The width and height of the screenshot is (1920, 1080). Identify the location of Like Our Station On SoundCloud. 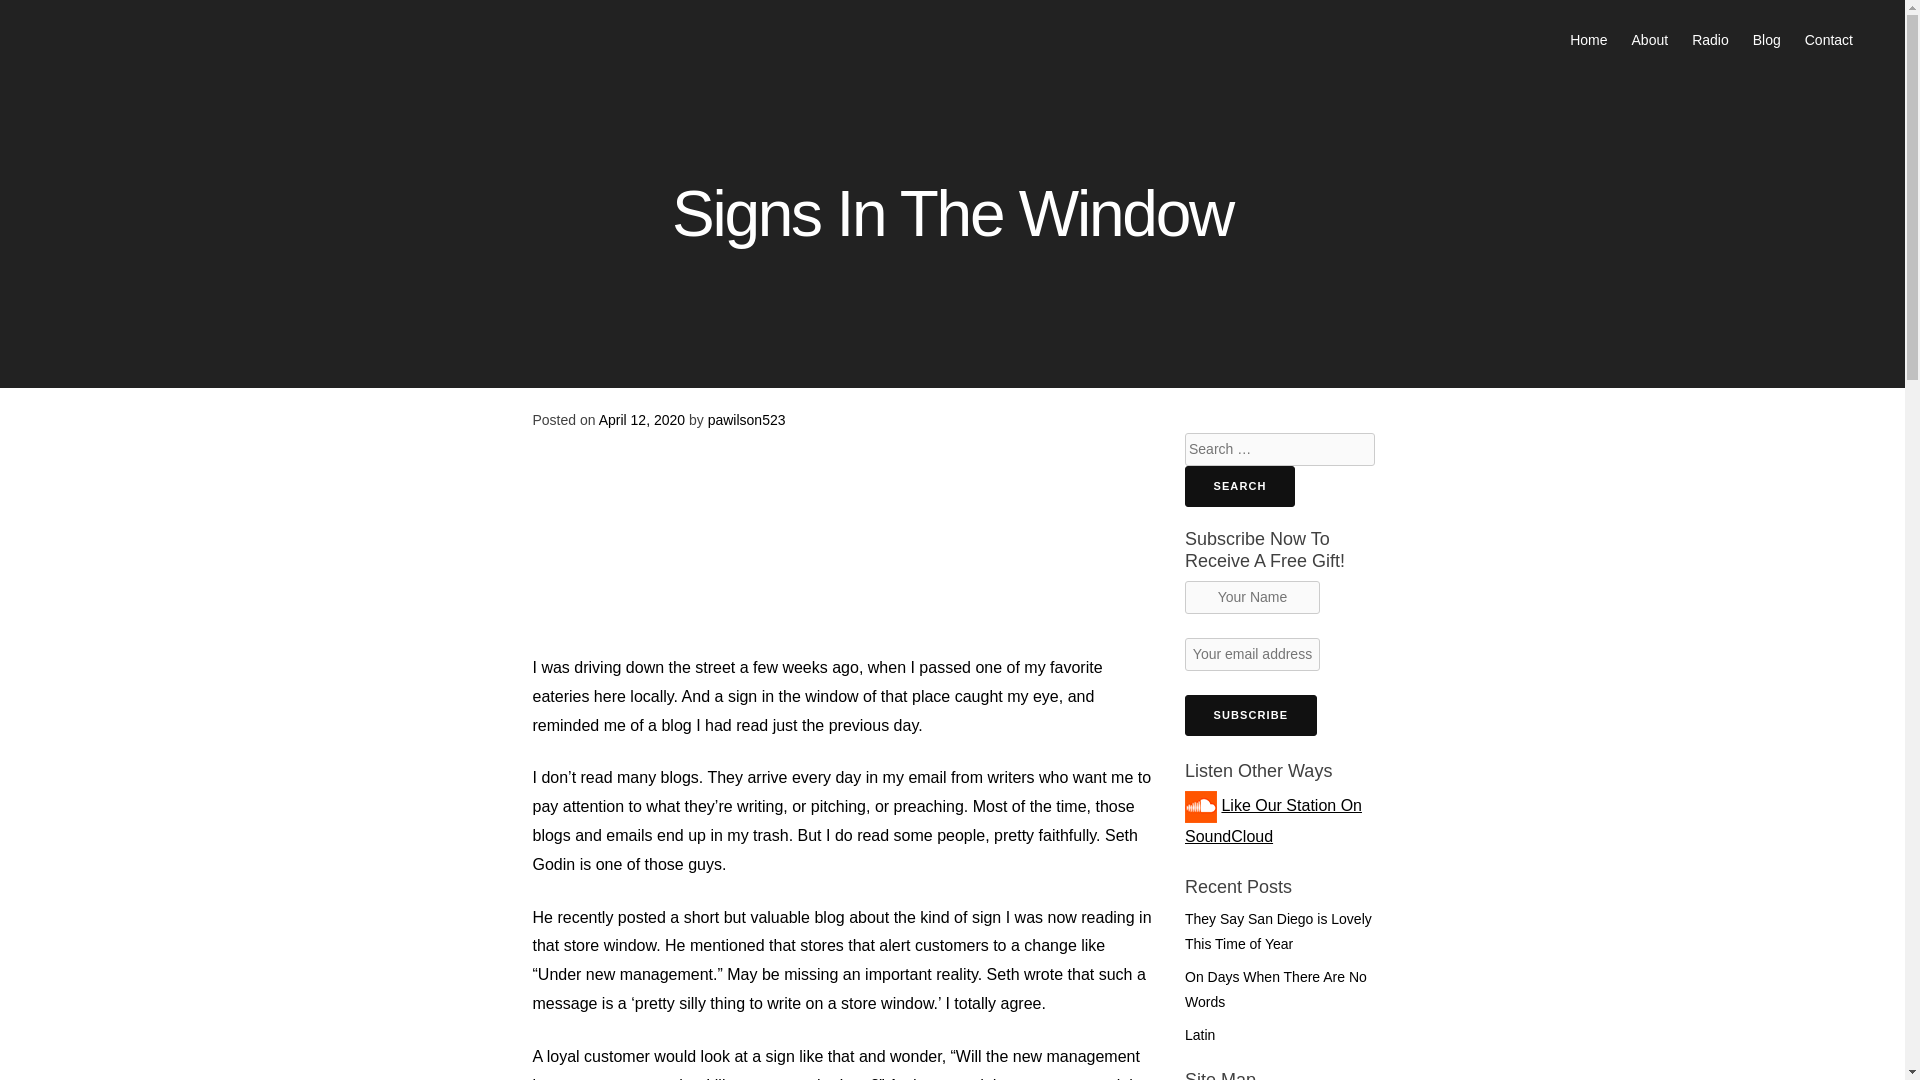
(1272, 820).